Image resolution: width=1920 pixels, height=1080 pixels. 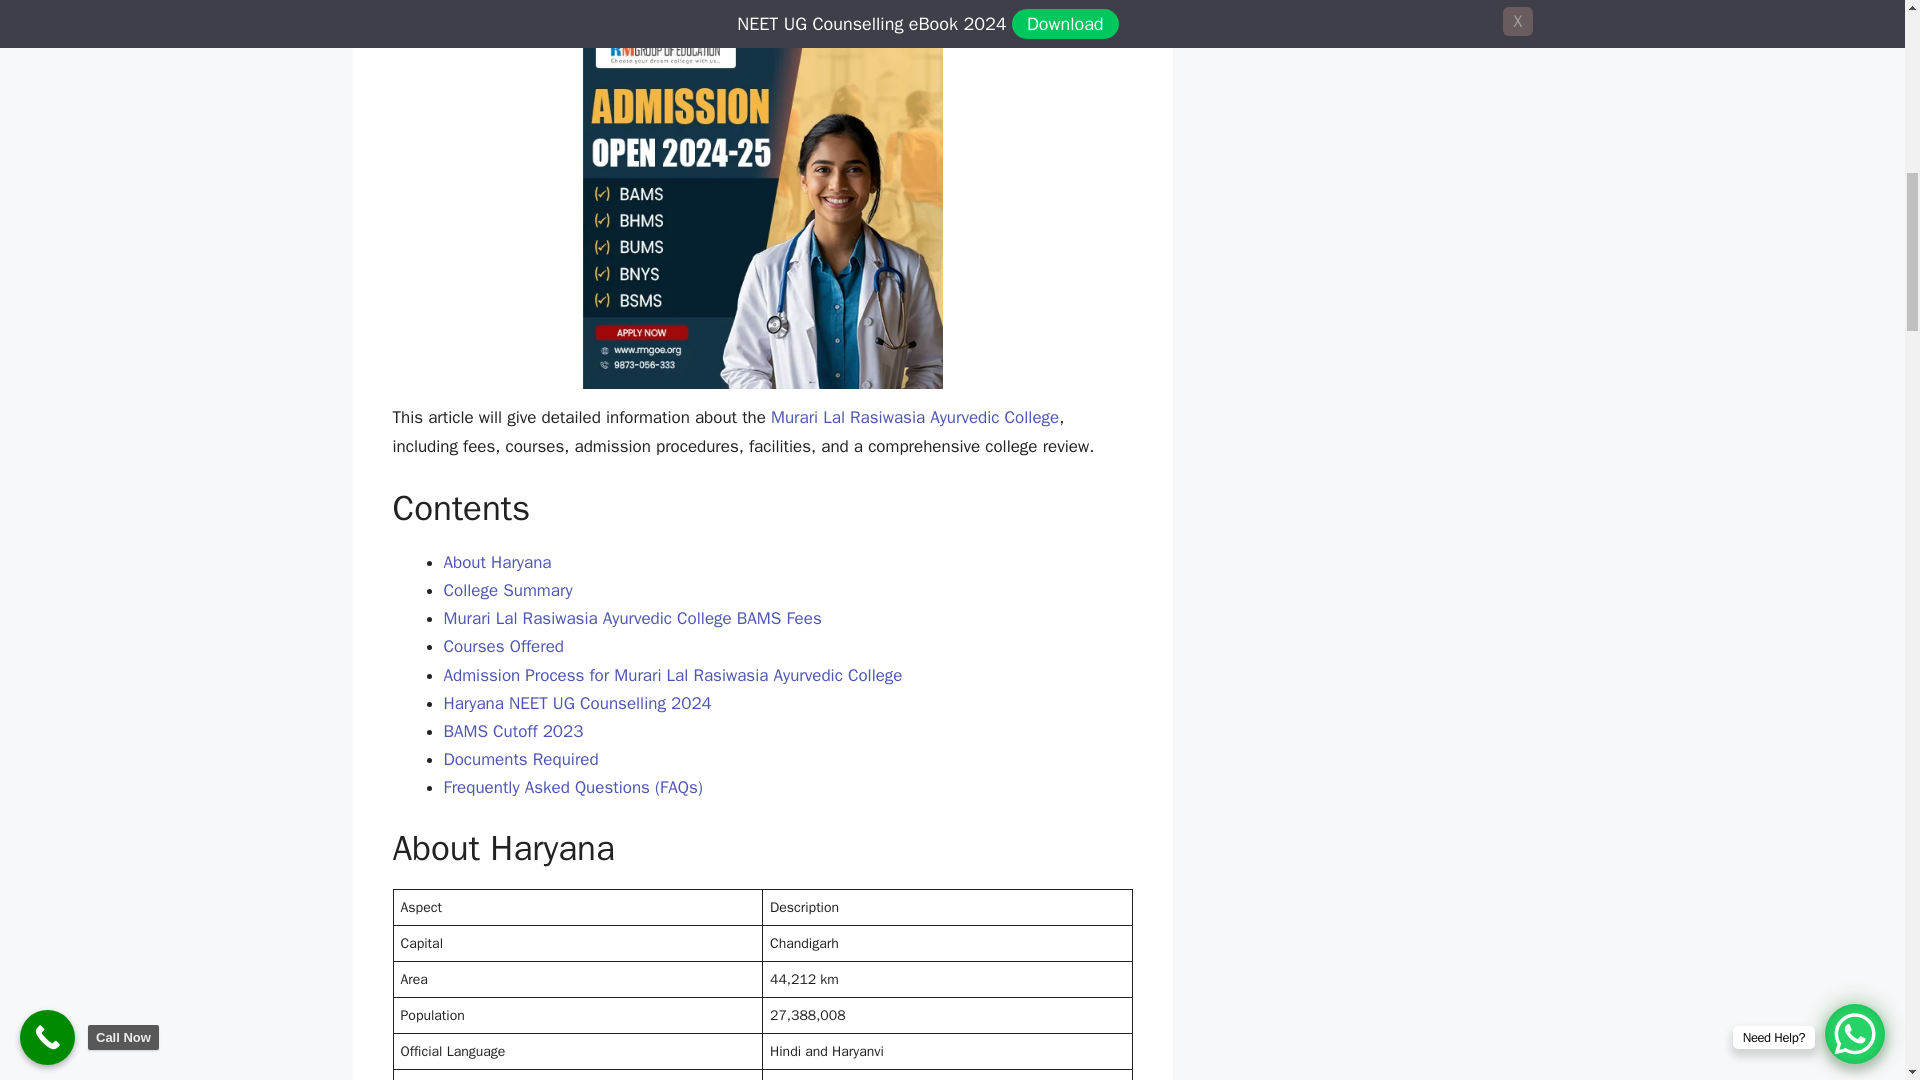 What do you see at coordinates (672, 675) in the screenshot?
I see `Admission Process for Murari Lal Rasiwasia Ayurvedic College` at bounding box center [672, 675].